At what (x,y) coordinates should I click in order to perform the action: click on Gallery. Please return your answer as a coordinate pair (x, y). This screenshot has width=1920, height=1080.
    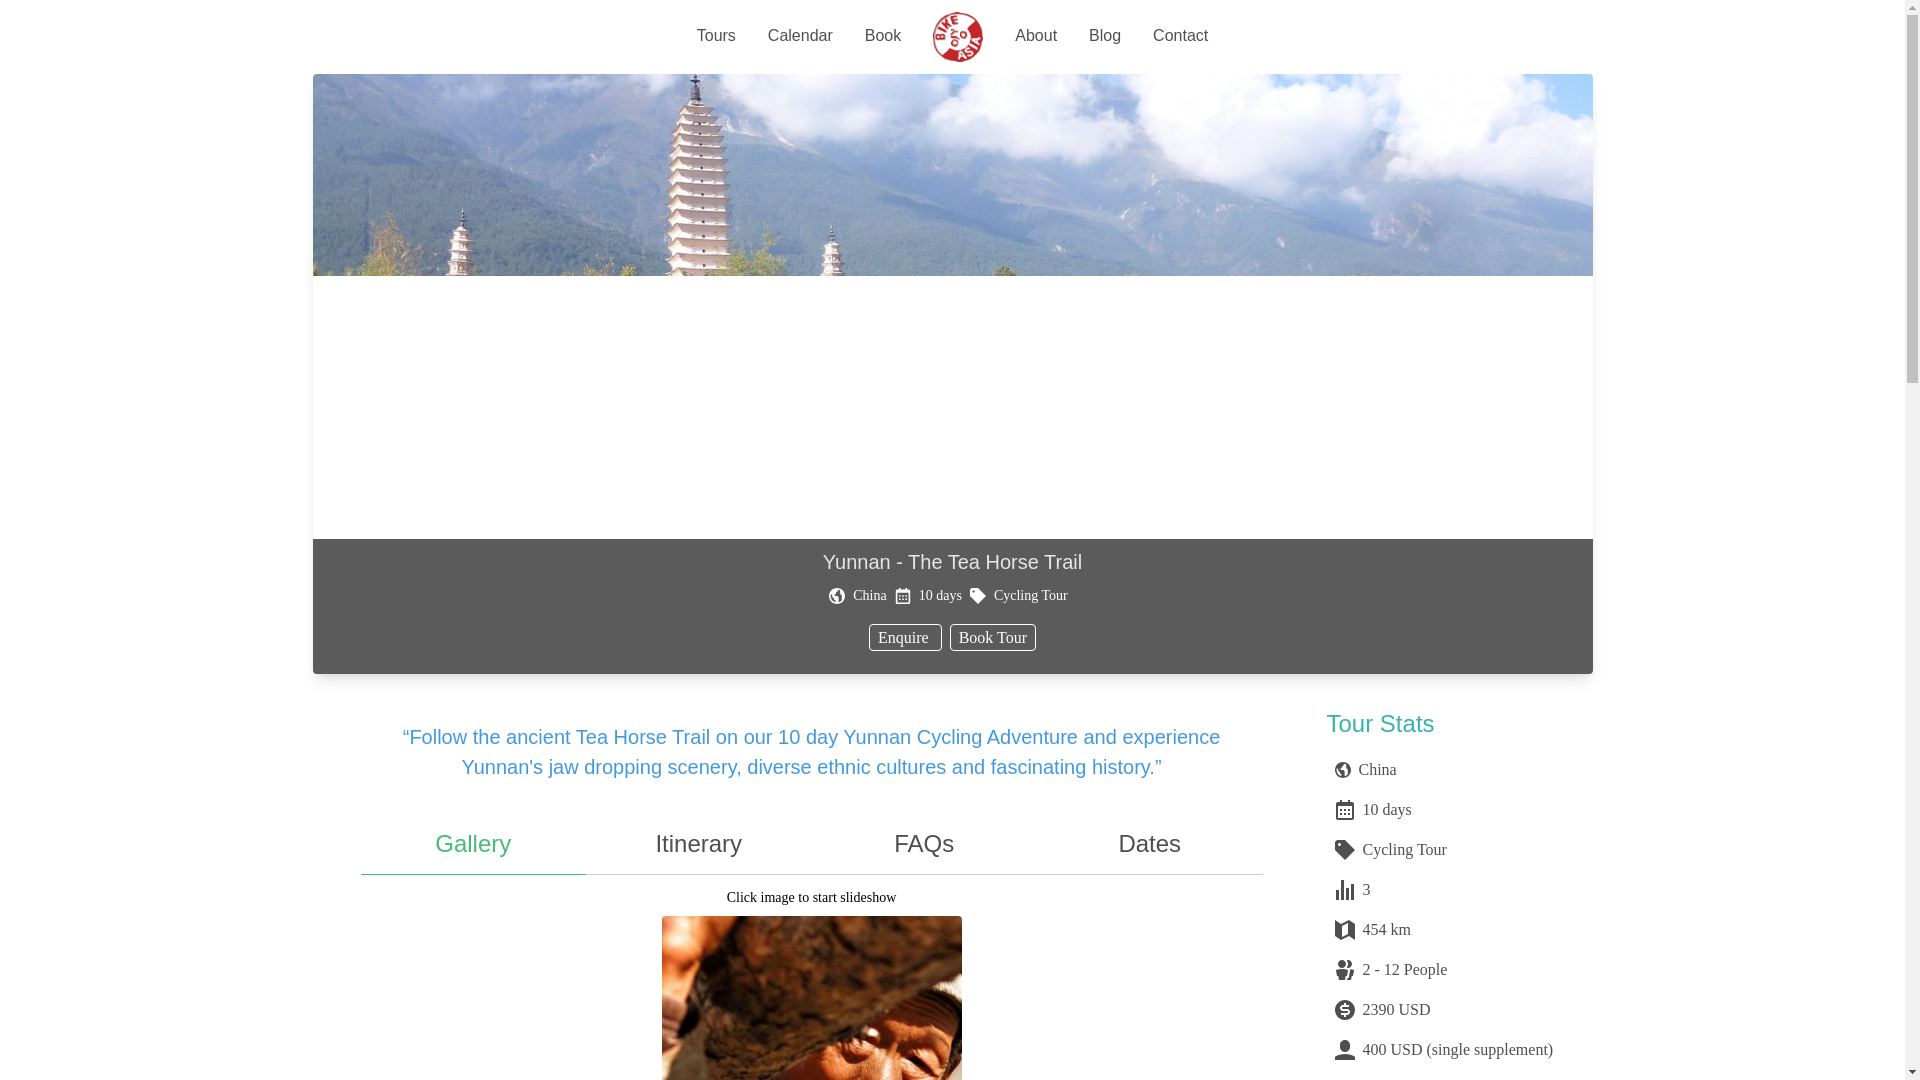
    Looking at the image, I should click on (472, 844).